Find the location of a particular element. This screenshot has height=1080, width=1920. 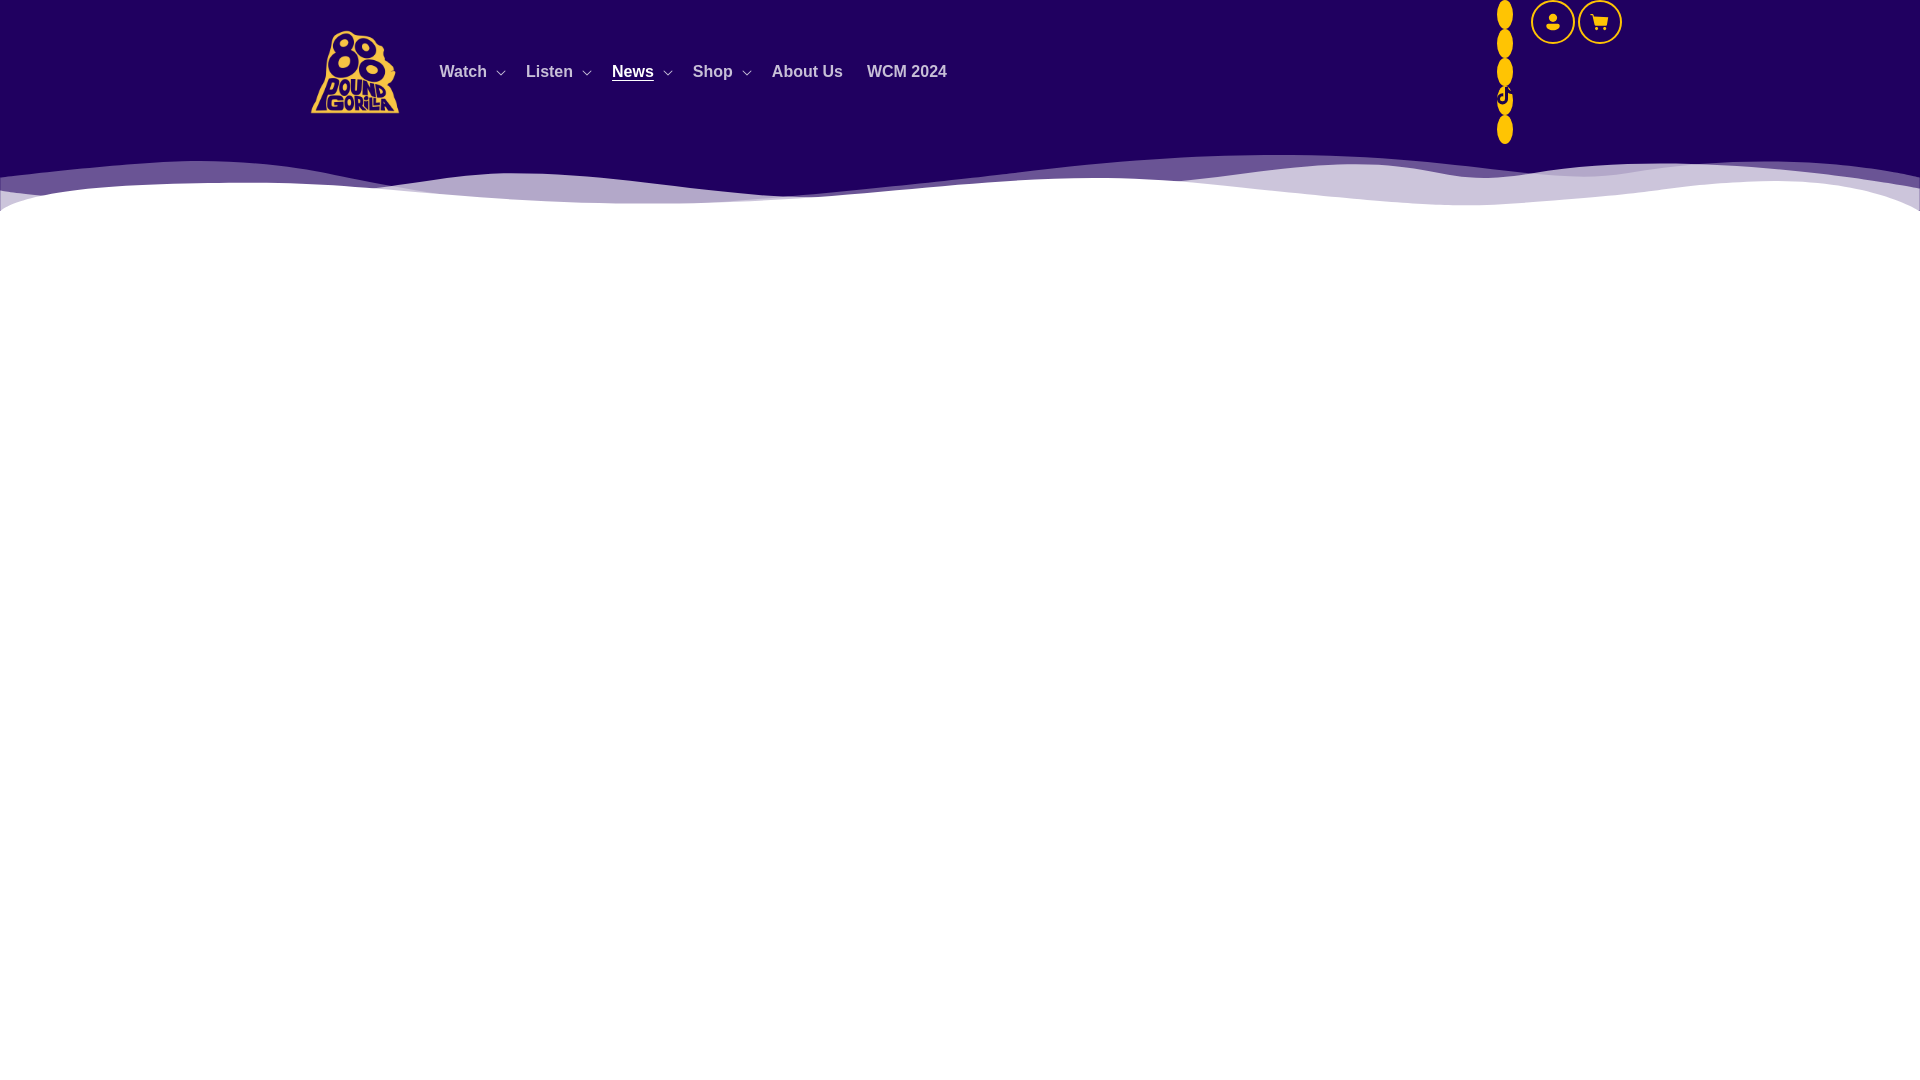

Skip to content is located at coordinates (60, 23).